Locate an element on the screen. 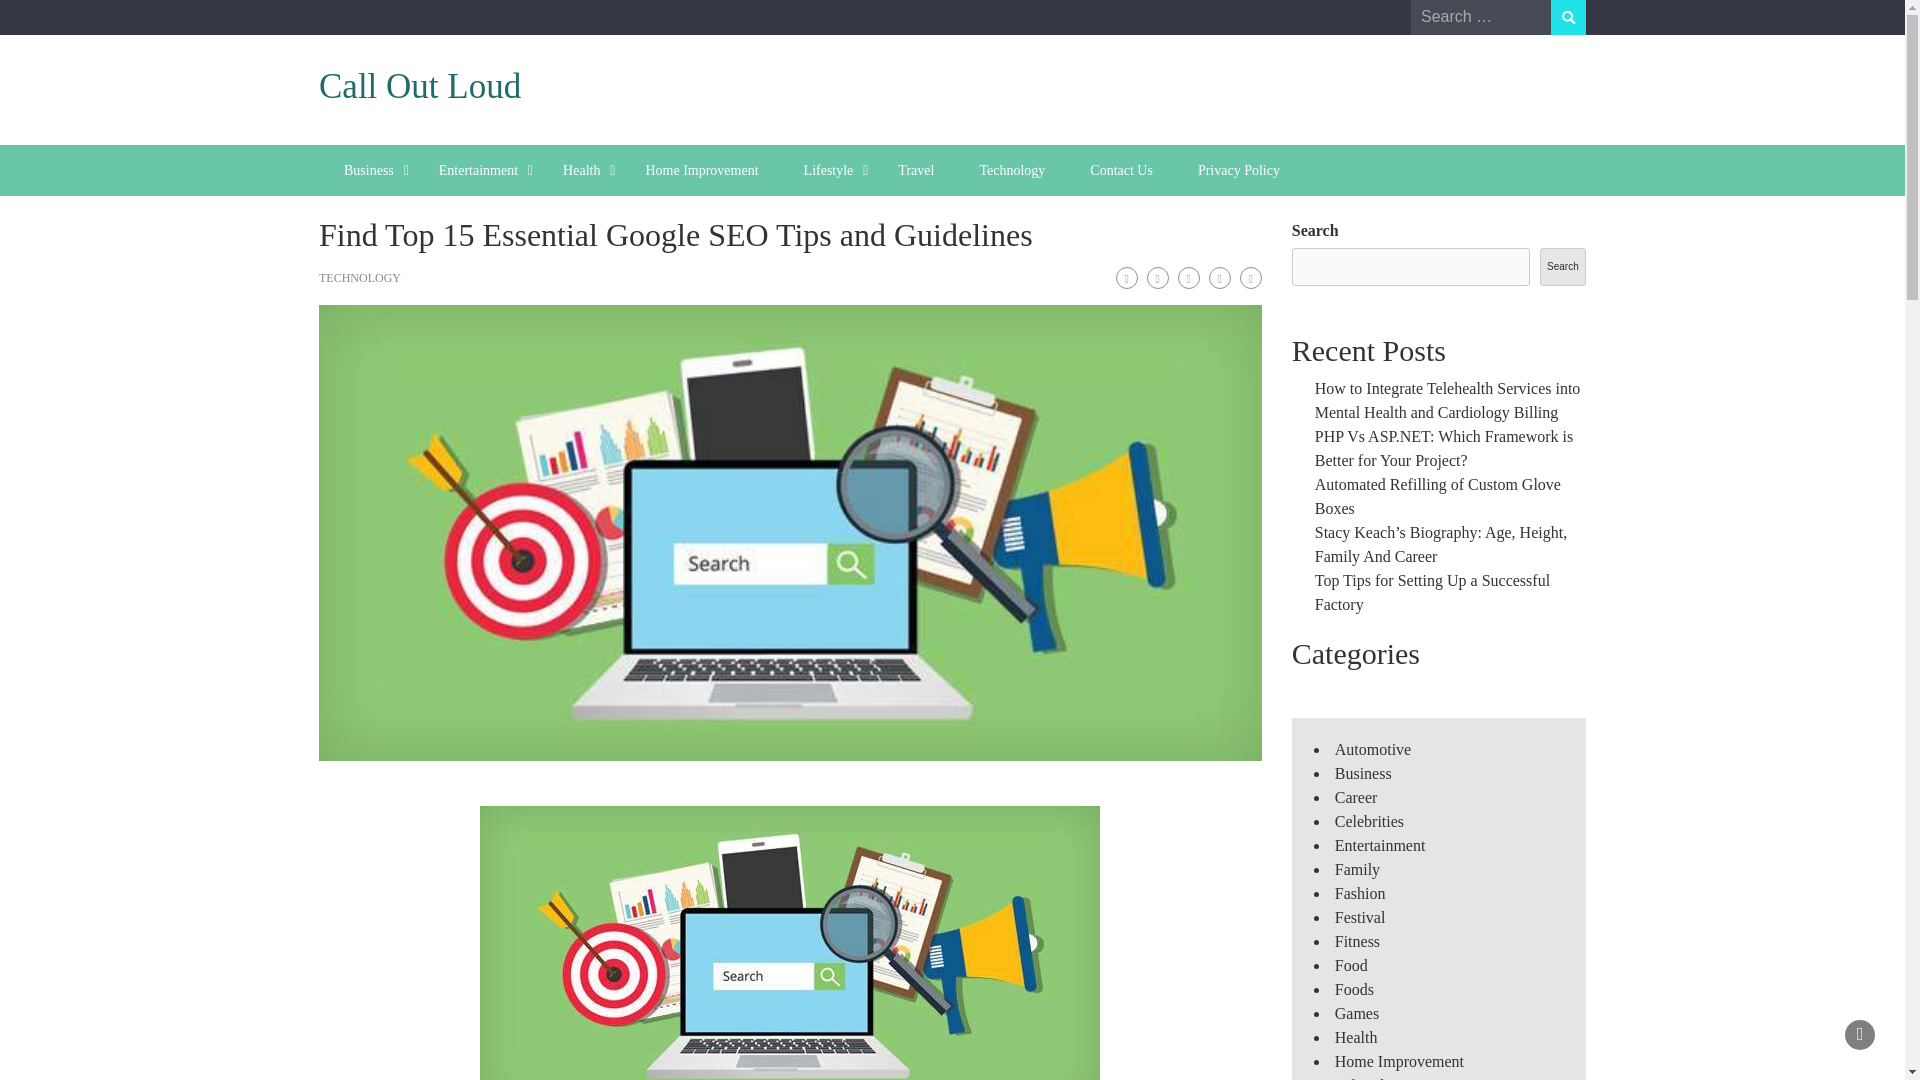 The width and height of the screenshot is (1920, 1080). Privacy Policy is located at coordinates (1238, 170).